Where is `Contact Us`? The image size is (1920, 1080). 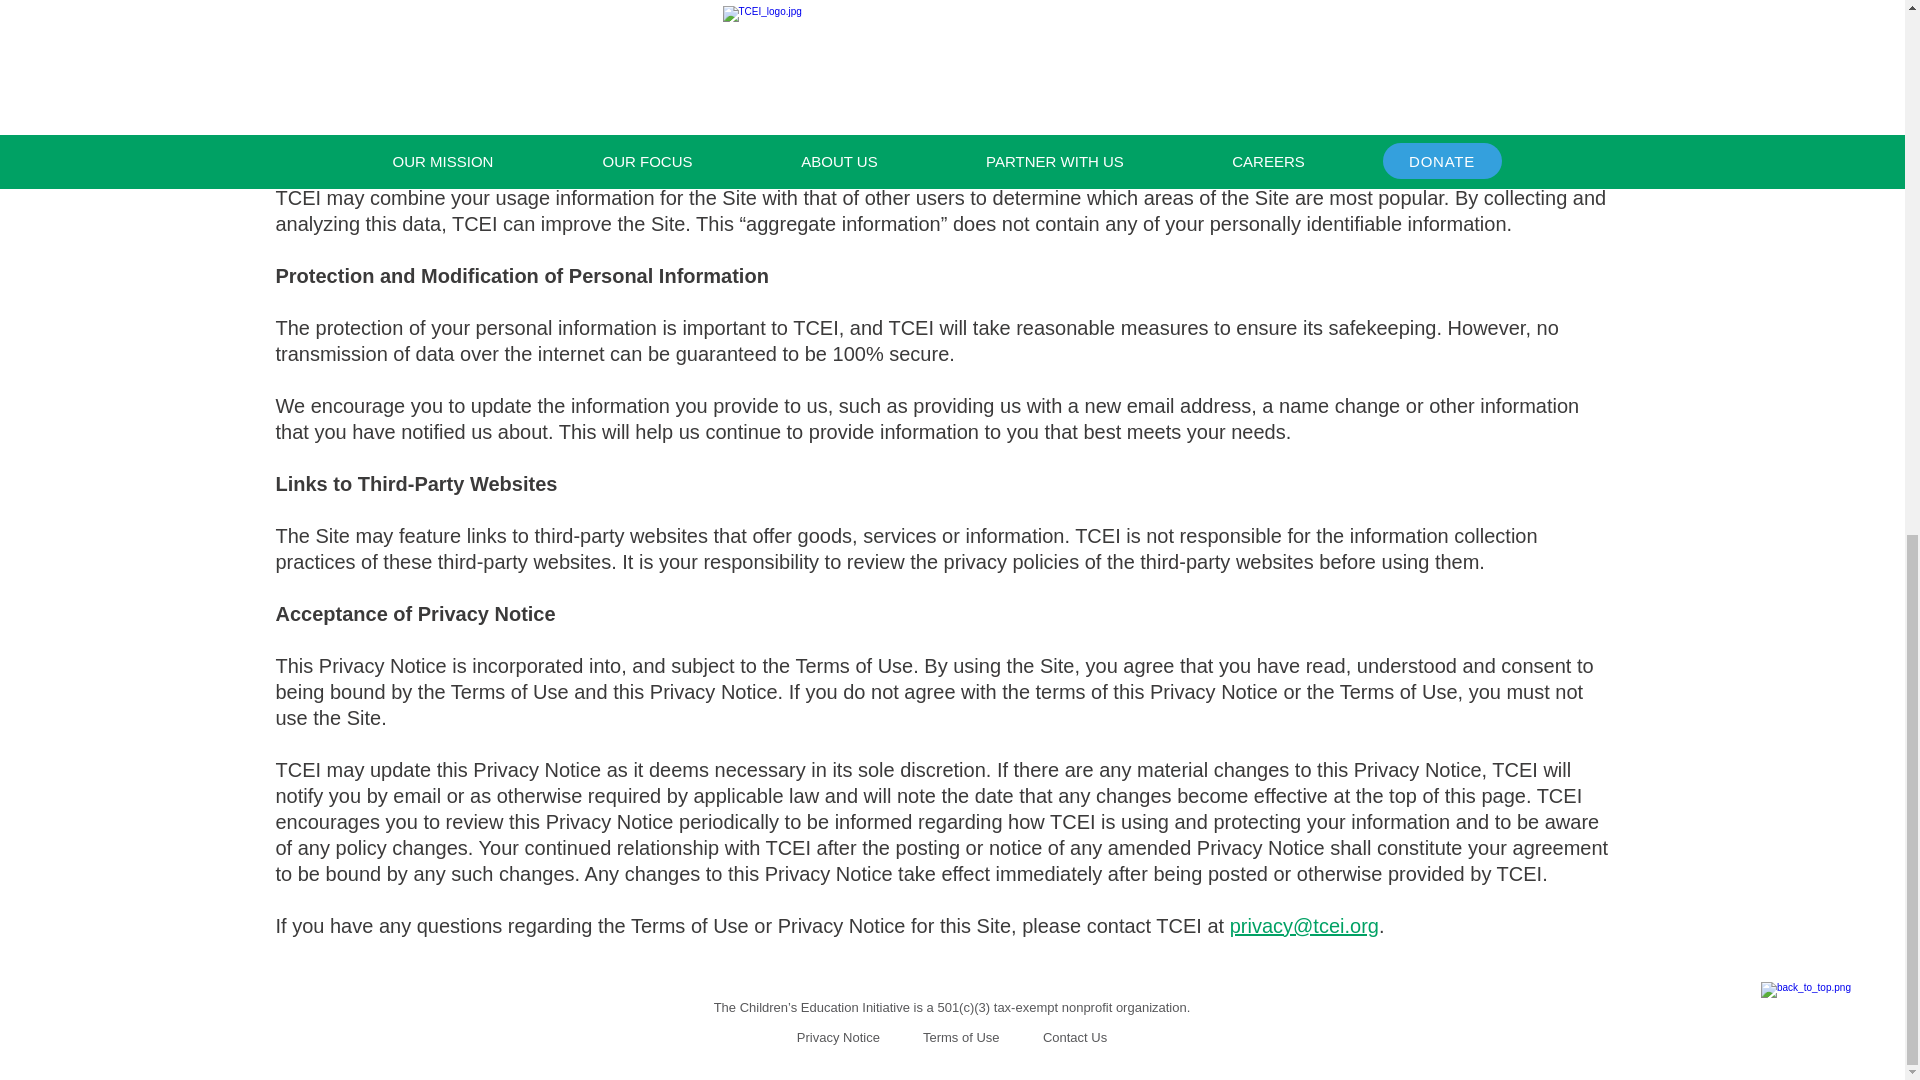
Contact Us is located at coordinates (1072, 1038).